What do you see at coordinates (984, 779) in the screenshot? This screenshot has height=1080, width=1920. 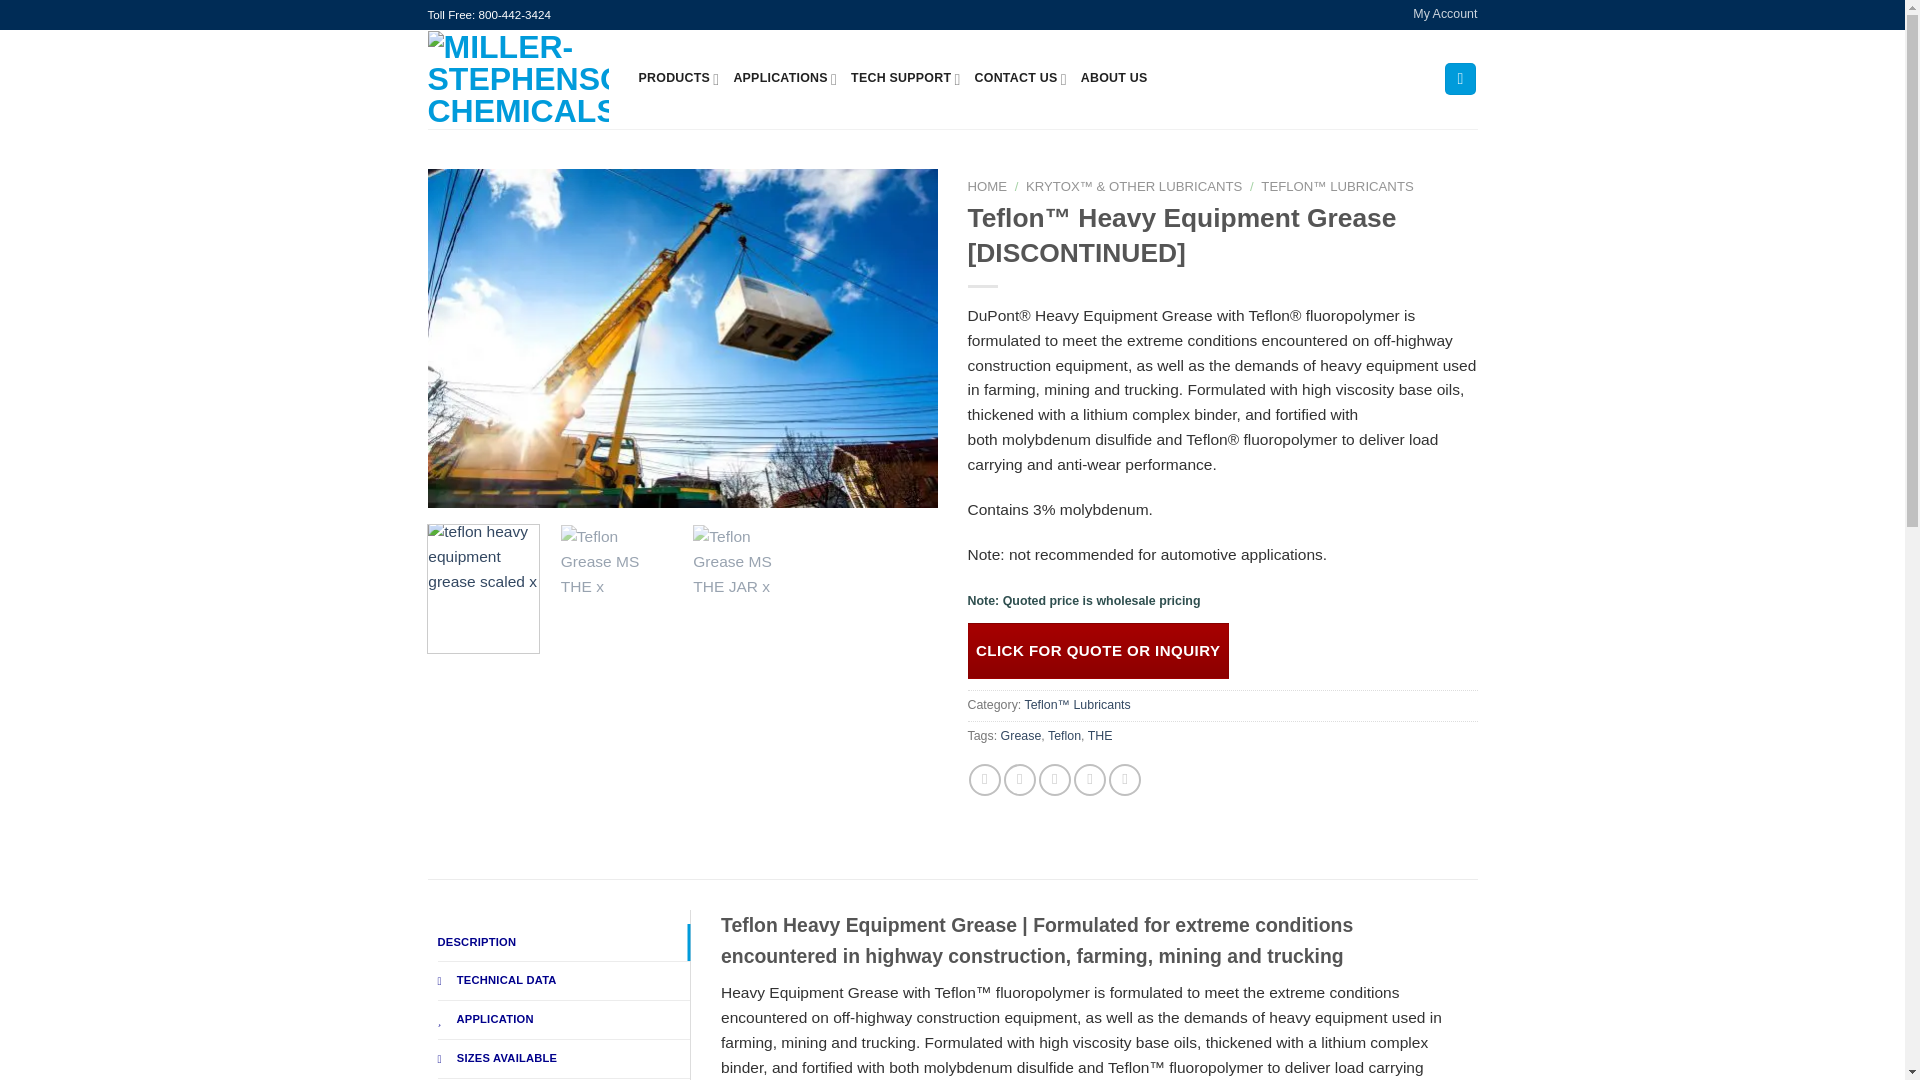 I see `Share on Facebook` at bounding box center [984, 779].